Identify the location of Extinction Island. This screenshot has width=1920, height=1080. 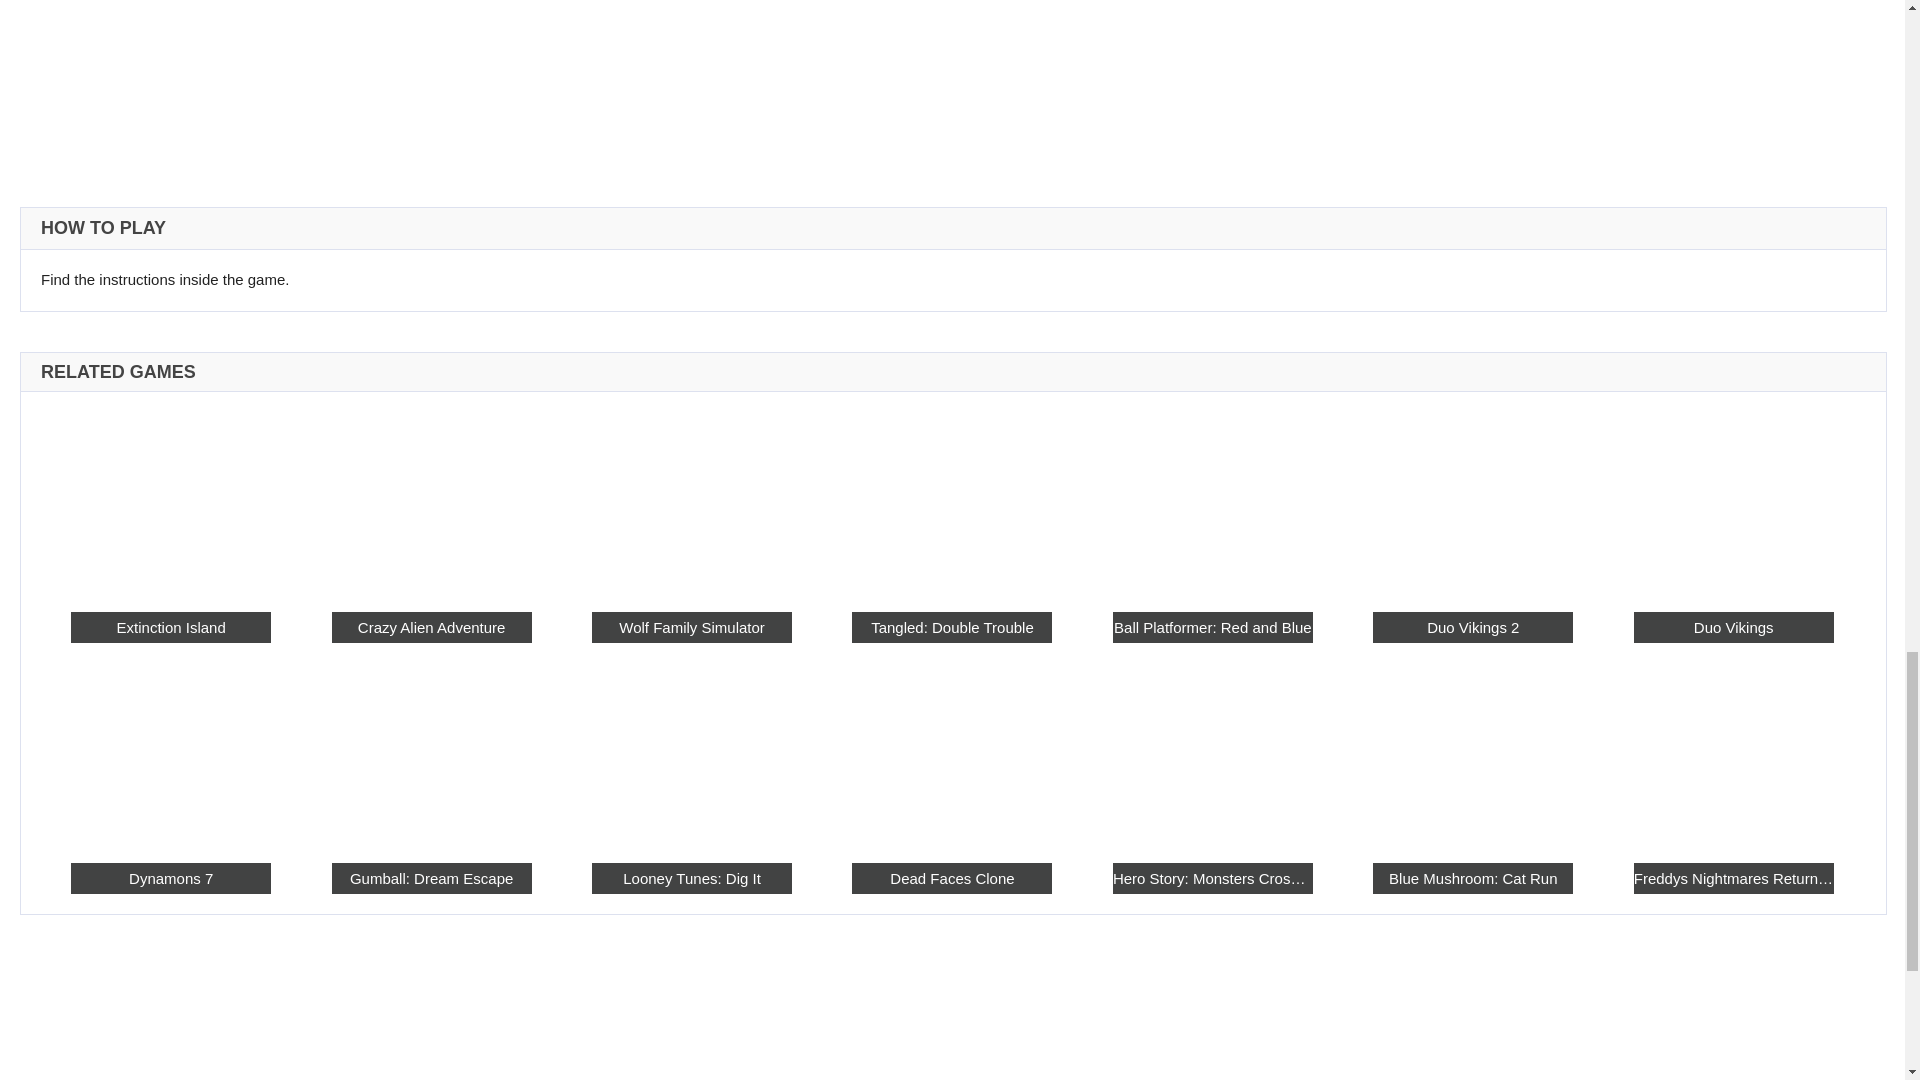
(170, 627).